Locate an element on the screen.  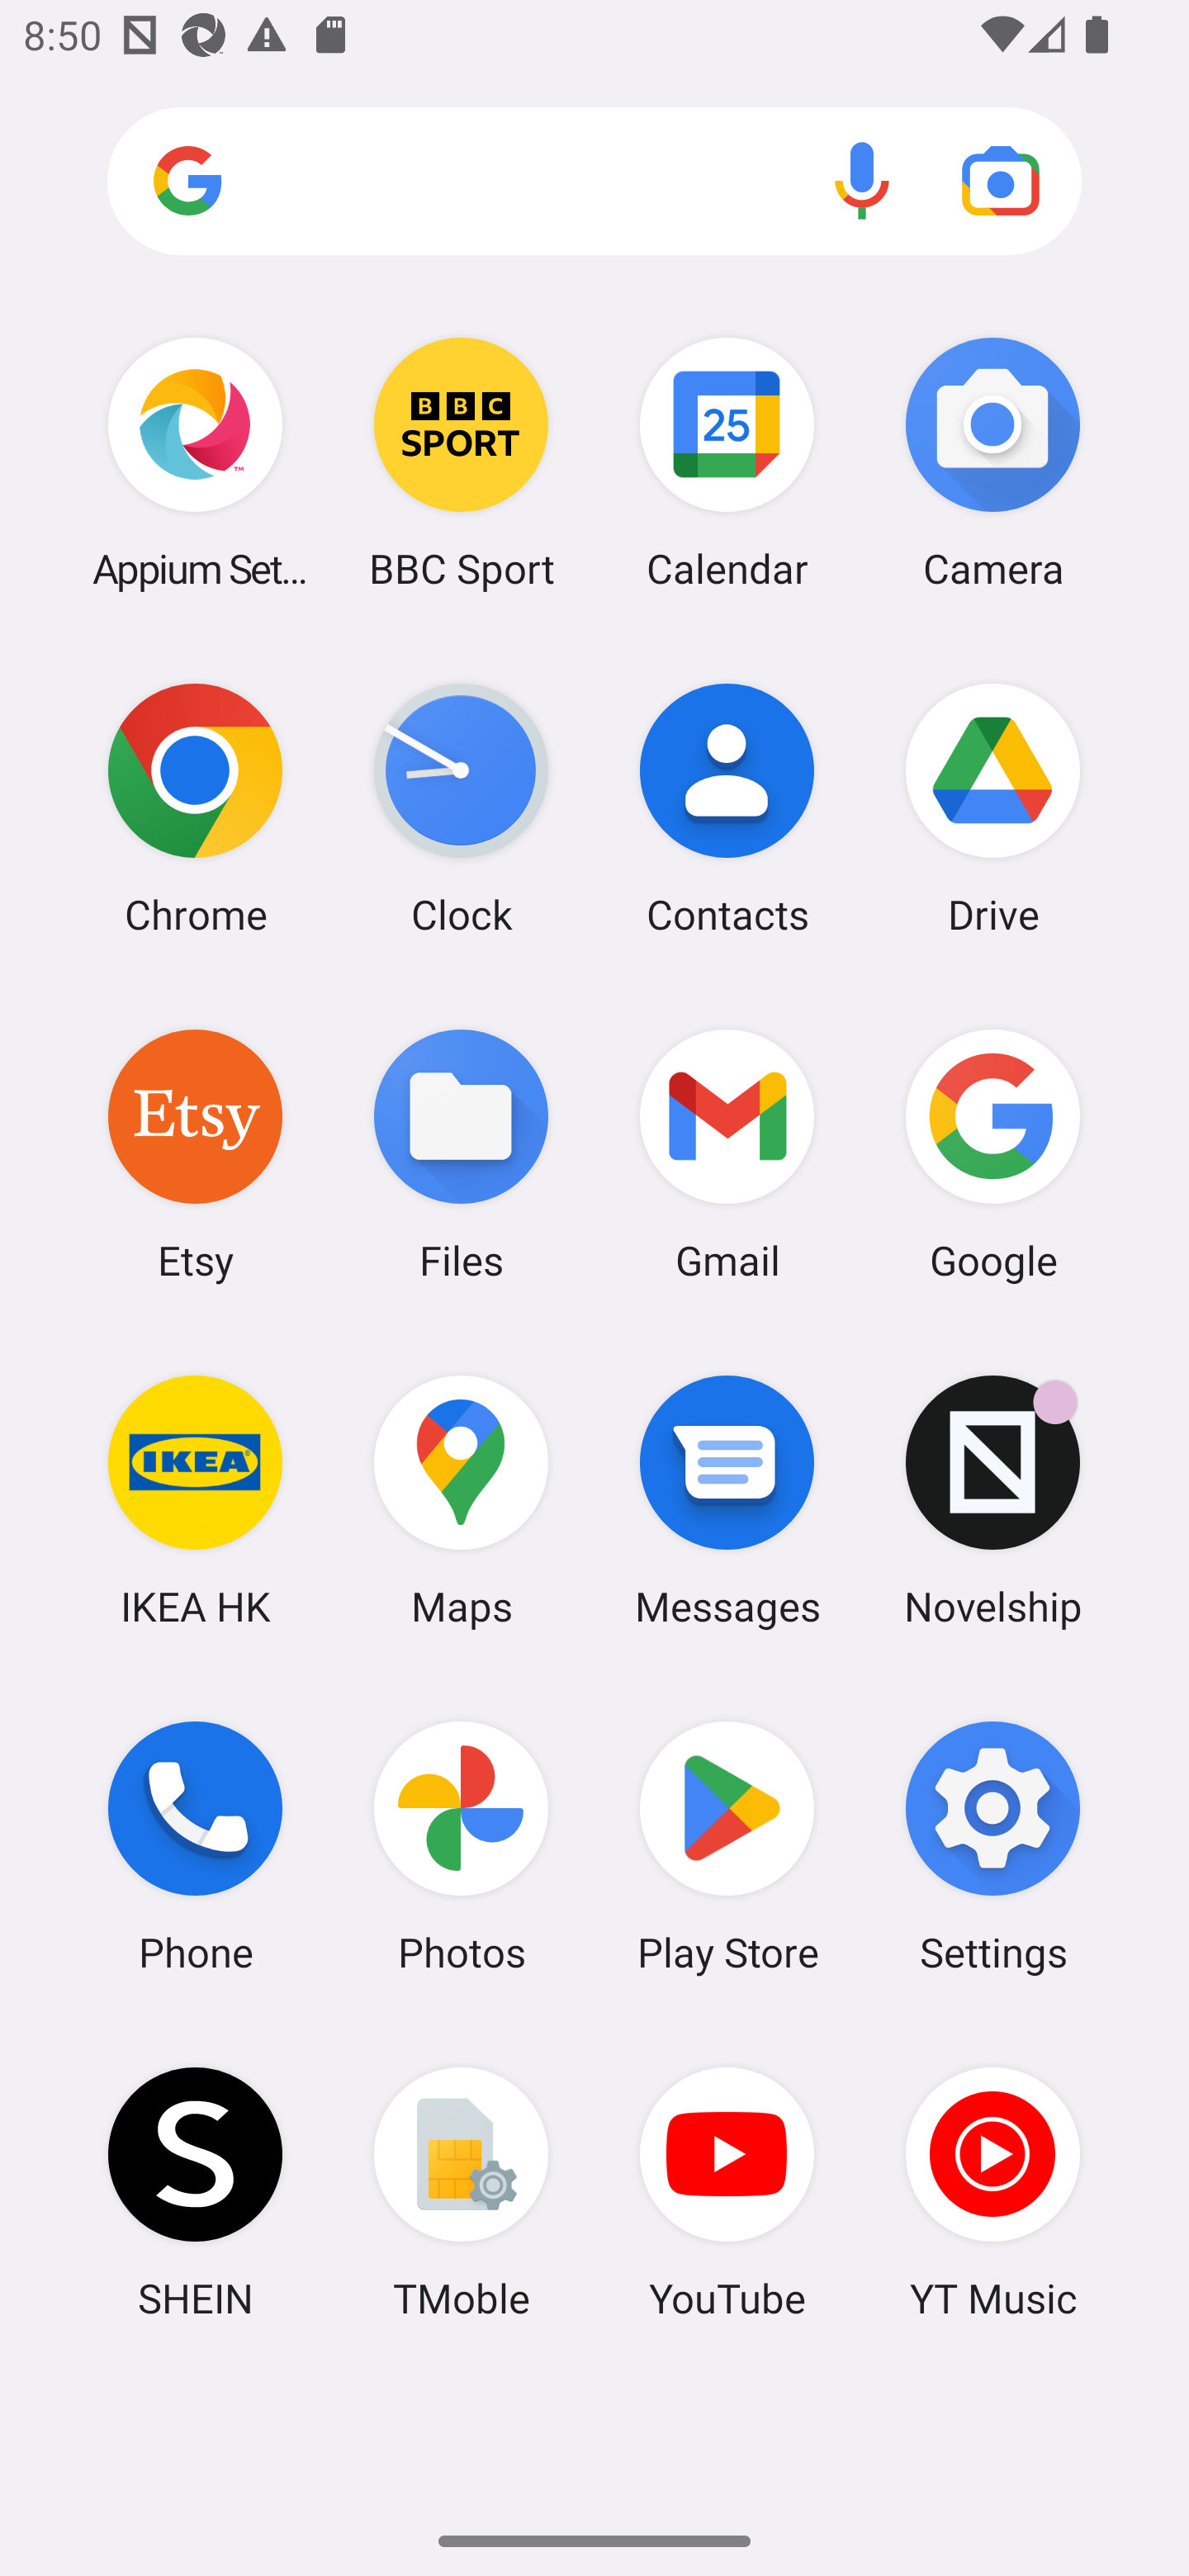
Google is located at coordinates (992, 1153).